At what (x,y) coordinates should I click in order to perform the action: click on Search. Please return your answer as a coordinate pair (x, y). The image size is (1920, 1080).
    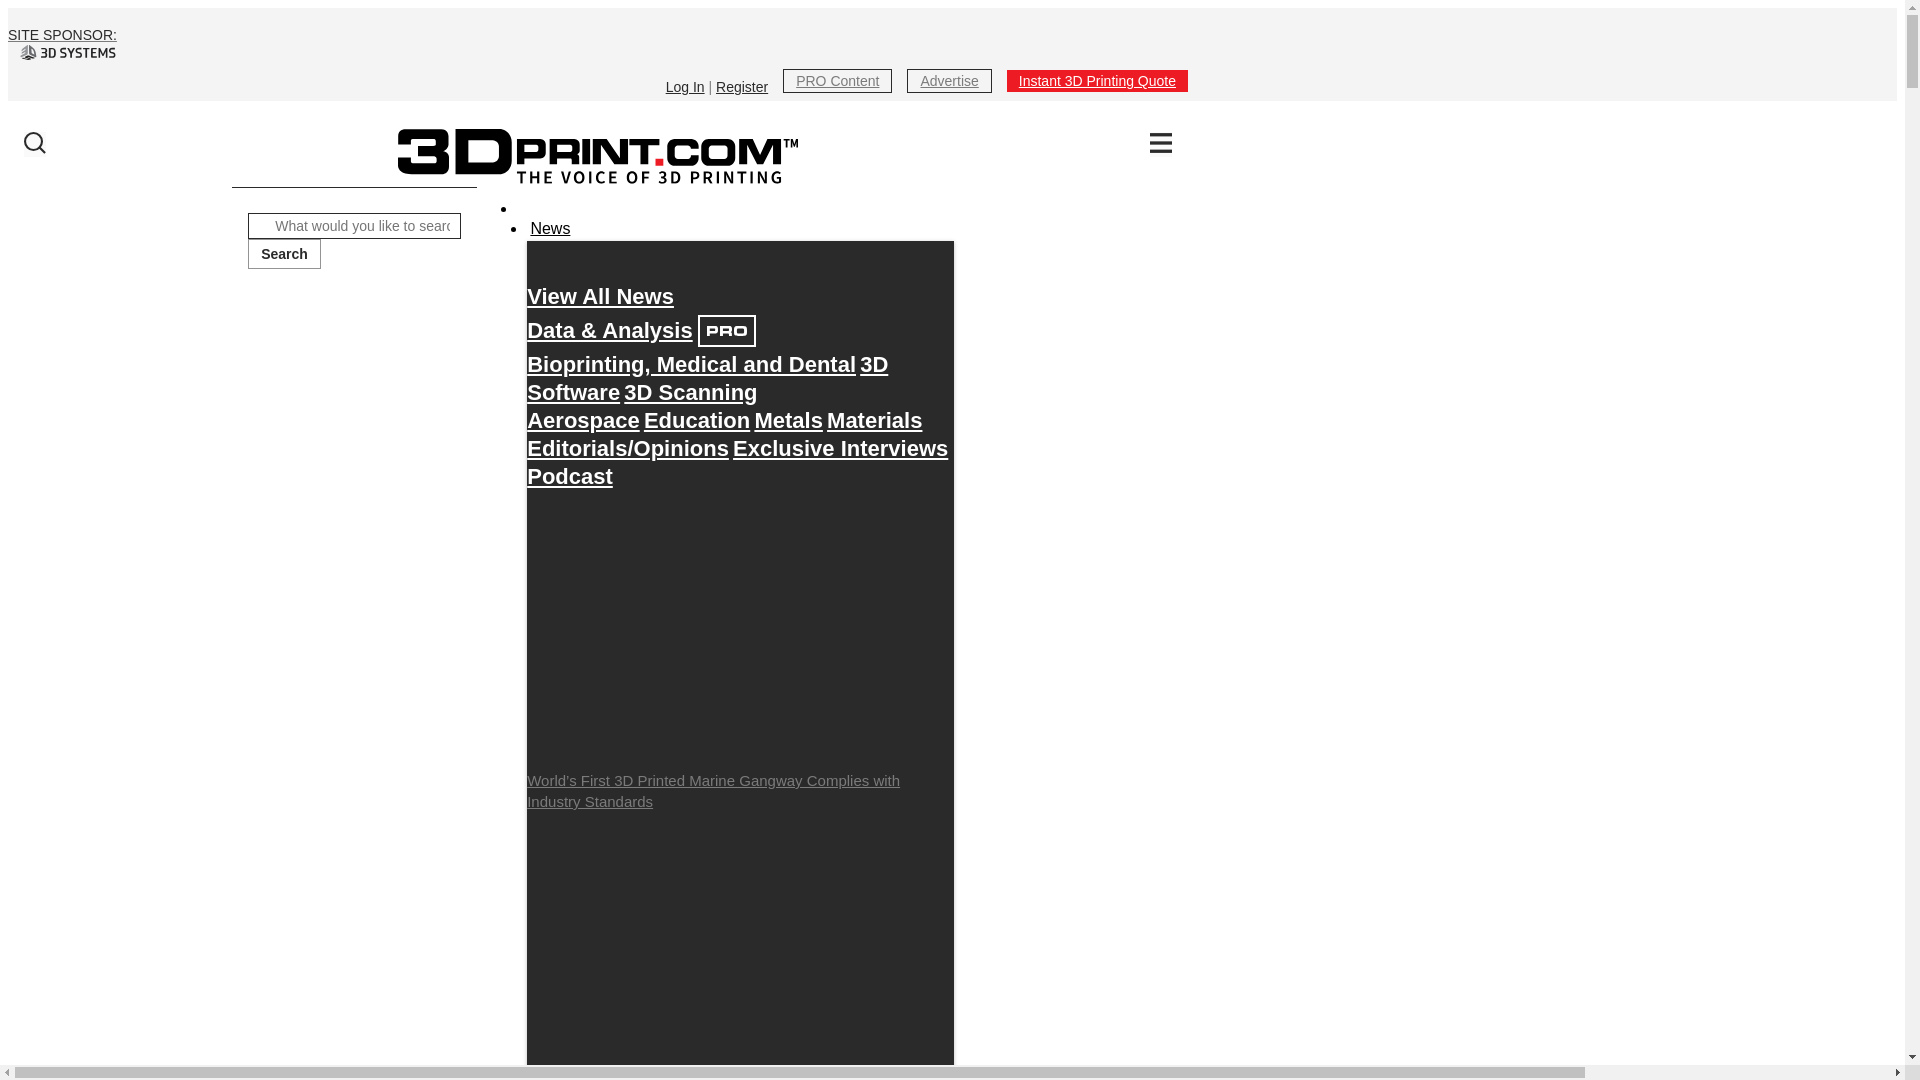
    Looking at the image, I should click on (284, 253).